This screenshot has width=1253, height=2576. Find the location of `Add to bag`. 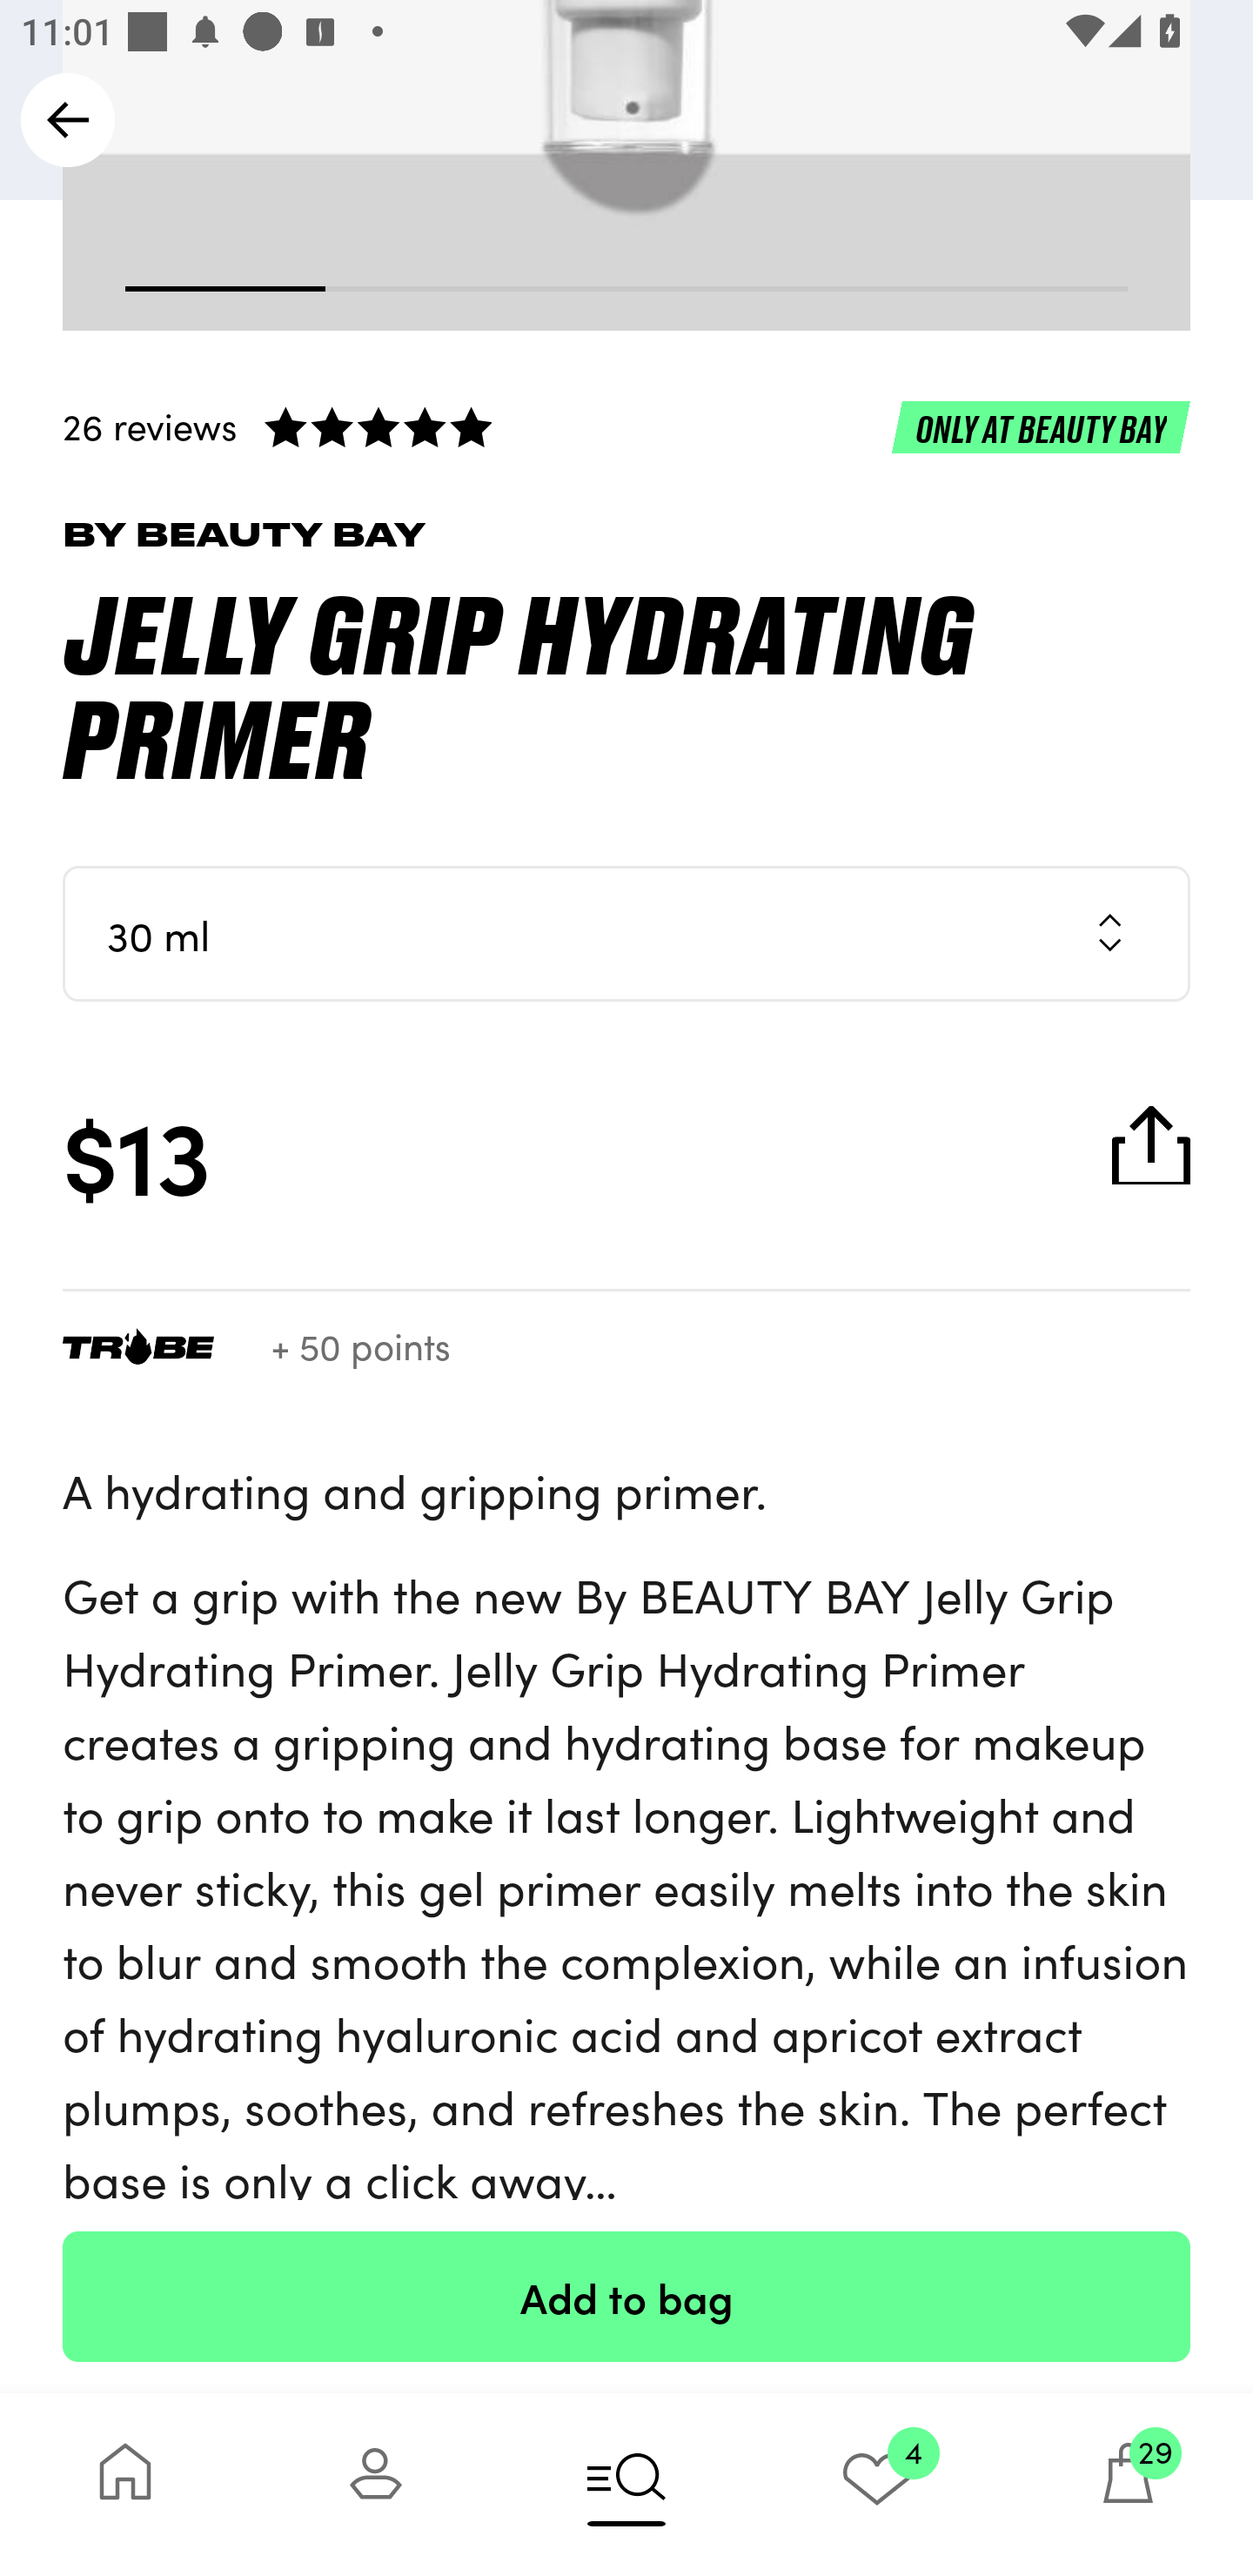

Add to bag is located at coordinates (626, 2296).